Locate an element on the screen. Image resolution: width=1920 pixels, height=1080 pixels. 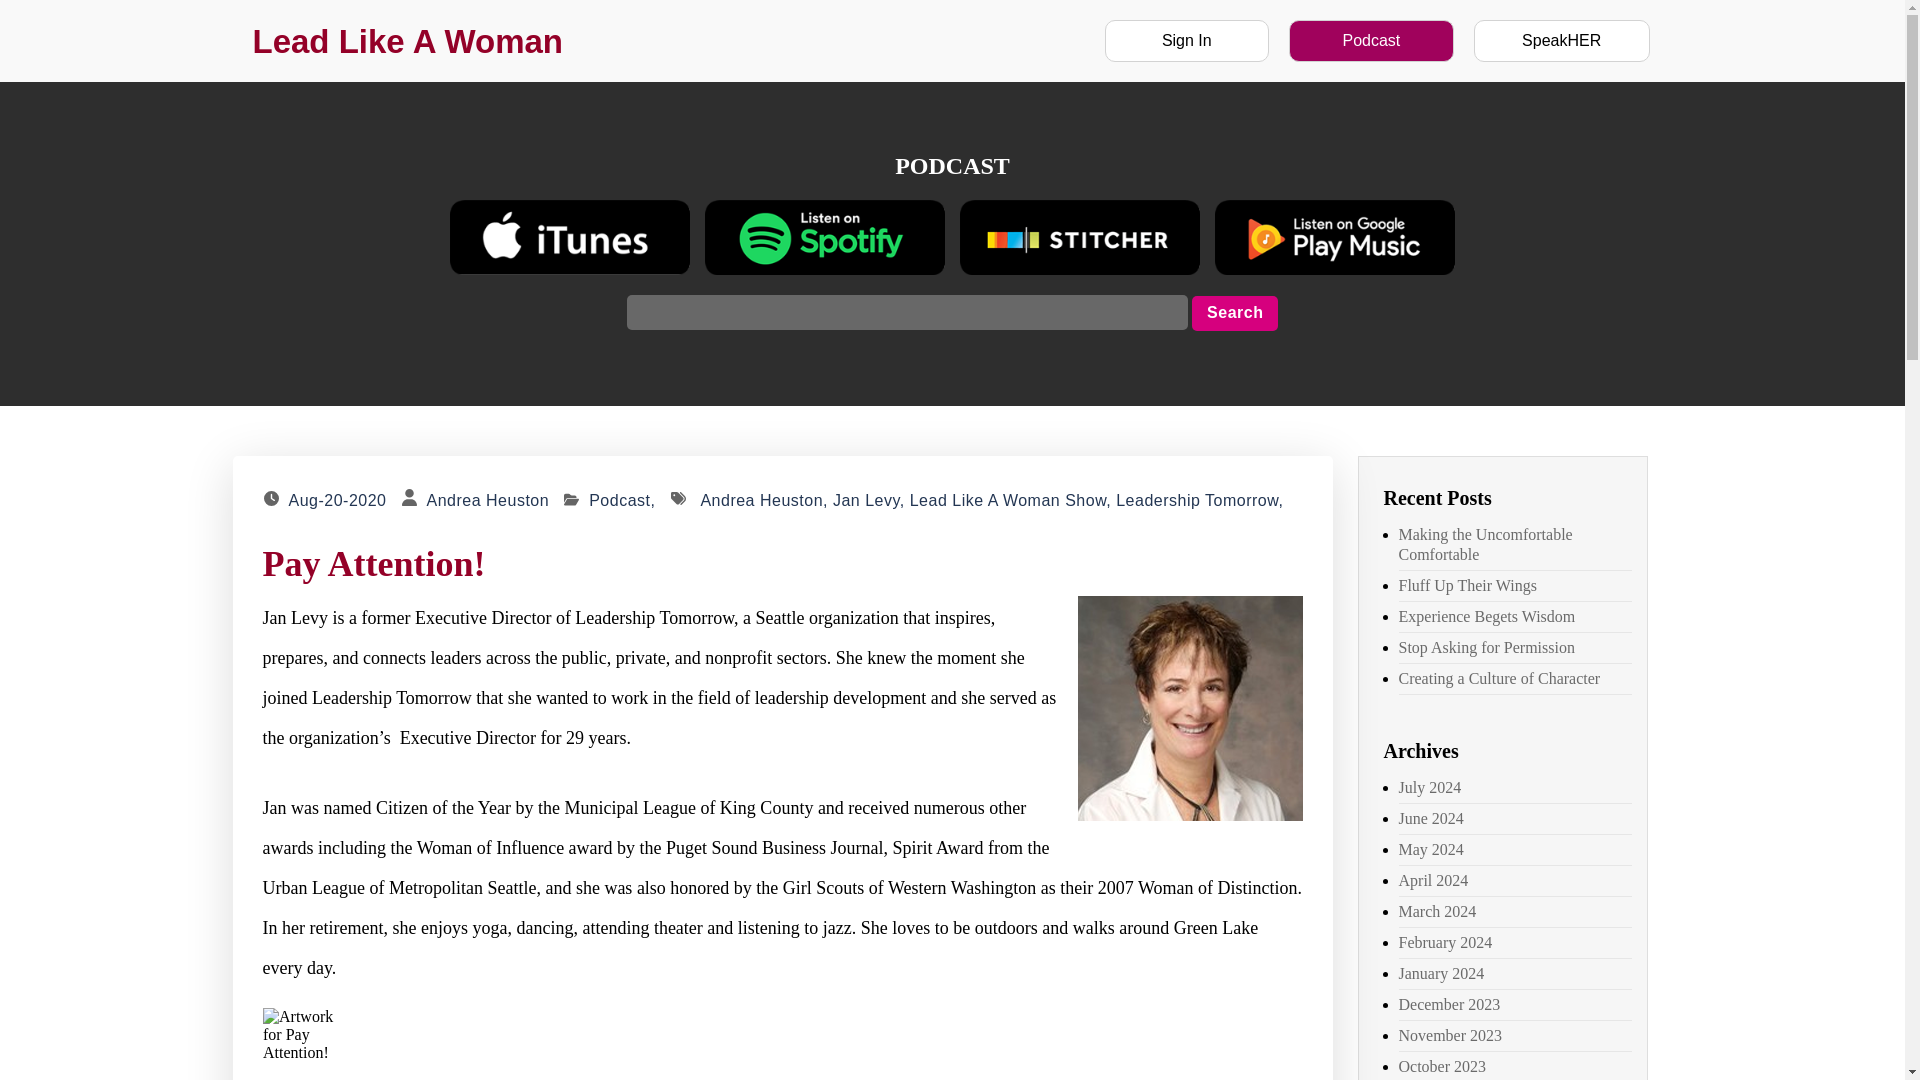
Lead Like A Woman Show is located at coordinates (1008, 500).